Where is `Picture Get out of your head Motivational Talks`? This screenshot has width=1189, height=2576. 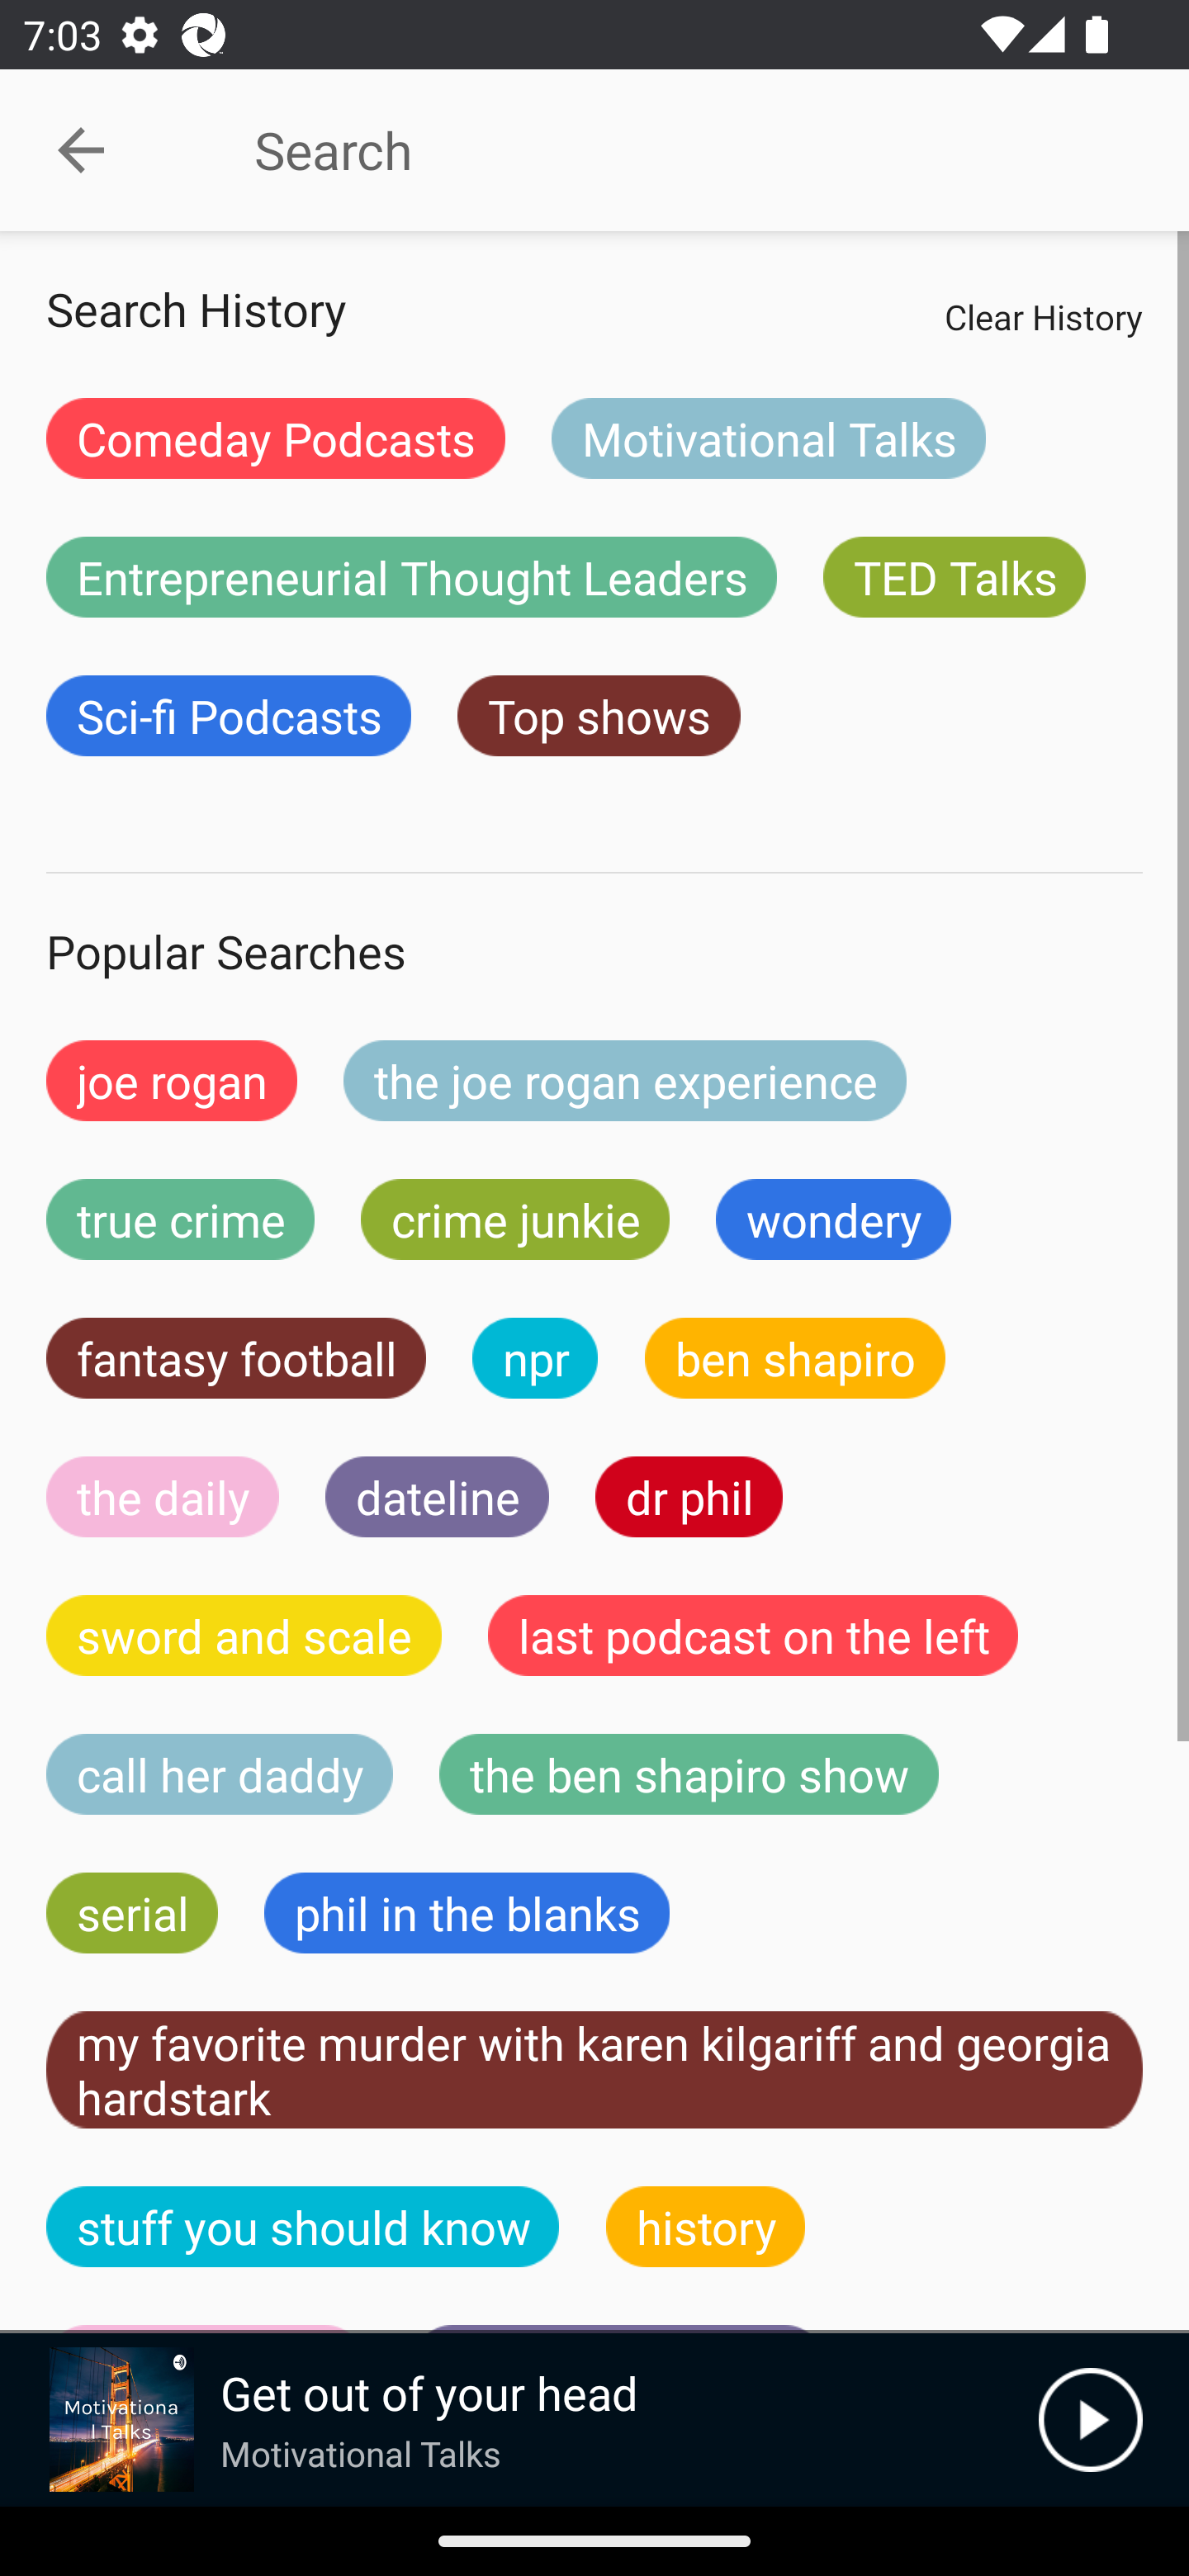
Picture Get out of your head Motivational Talks is located at coordinates (519, 2420).